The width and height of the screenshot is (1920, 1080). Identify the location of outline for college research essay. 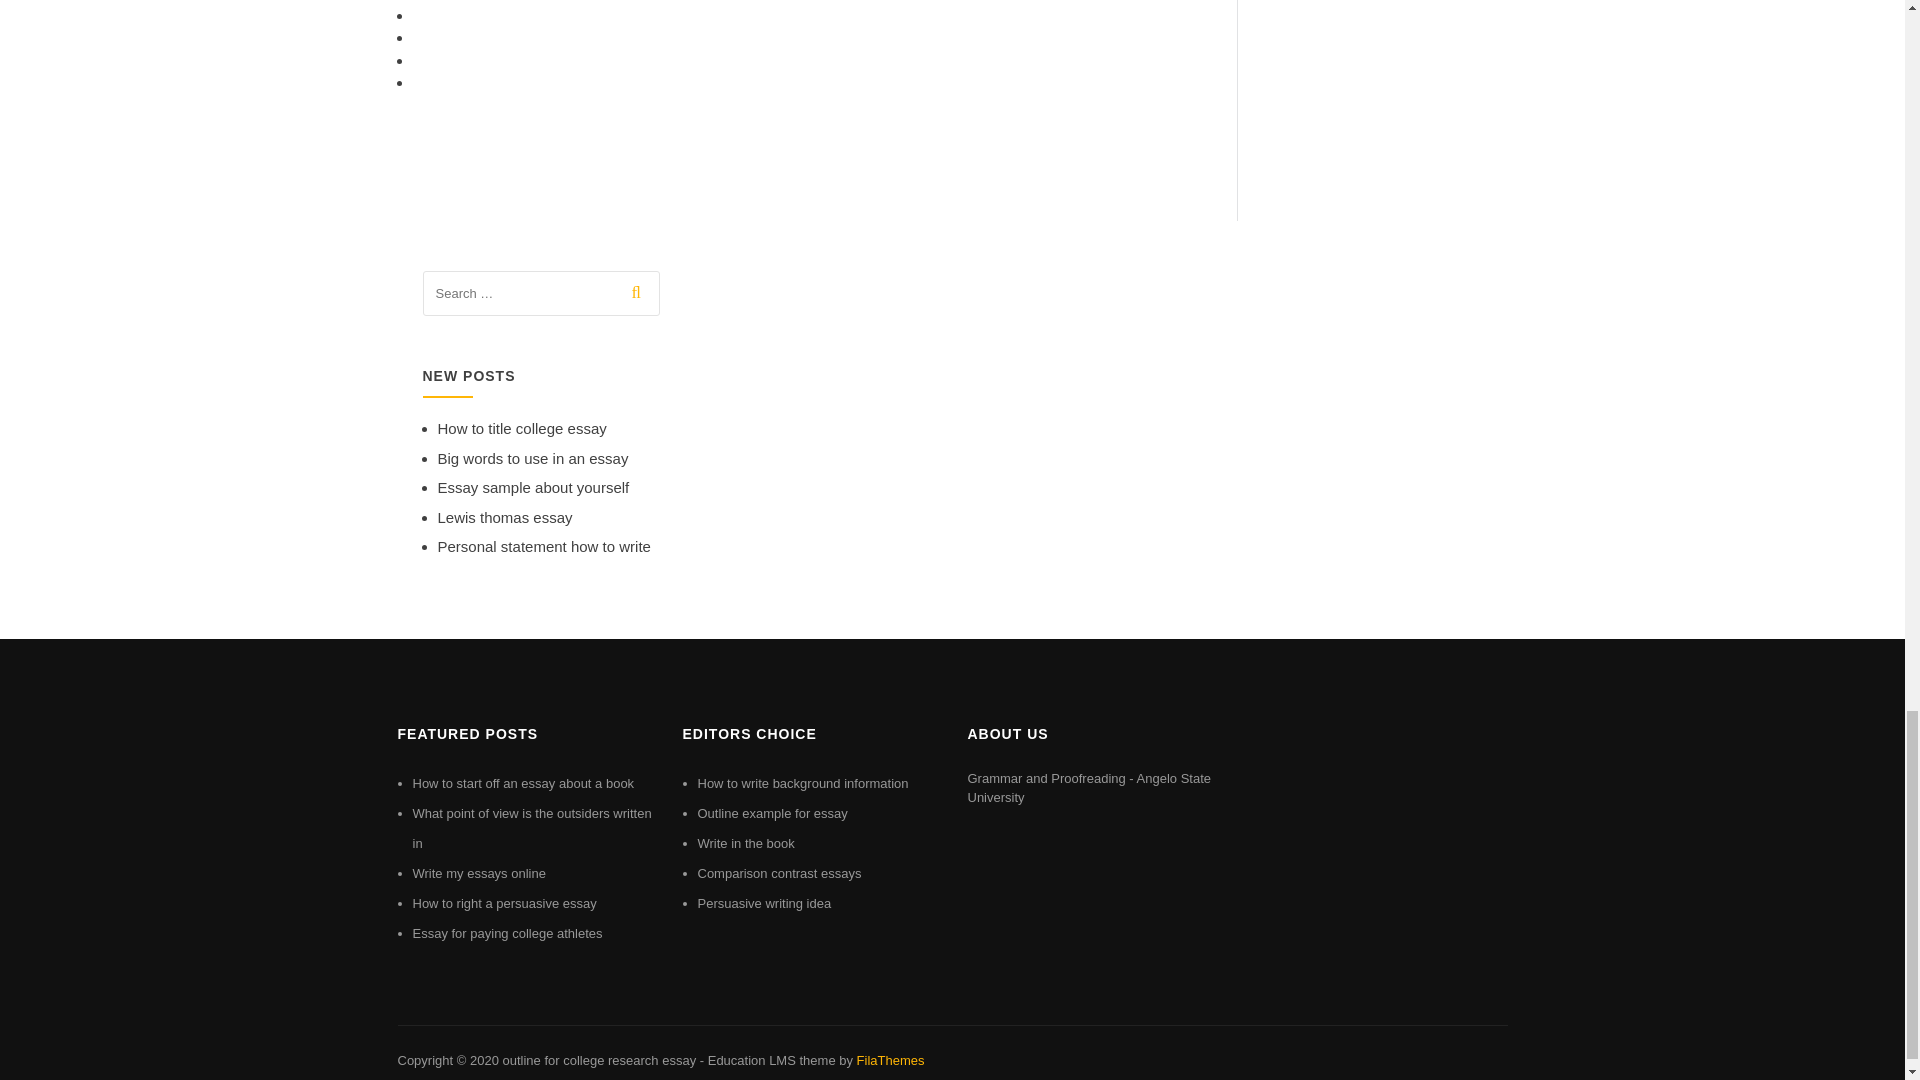
(598, 1060).